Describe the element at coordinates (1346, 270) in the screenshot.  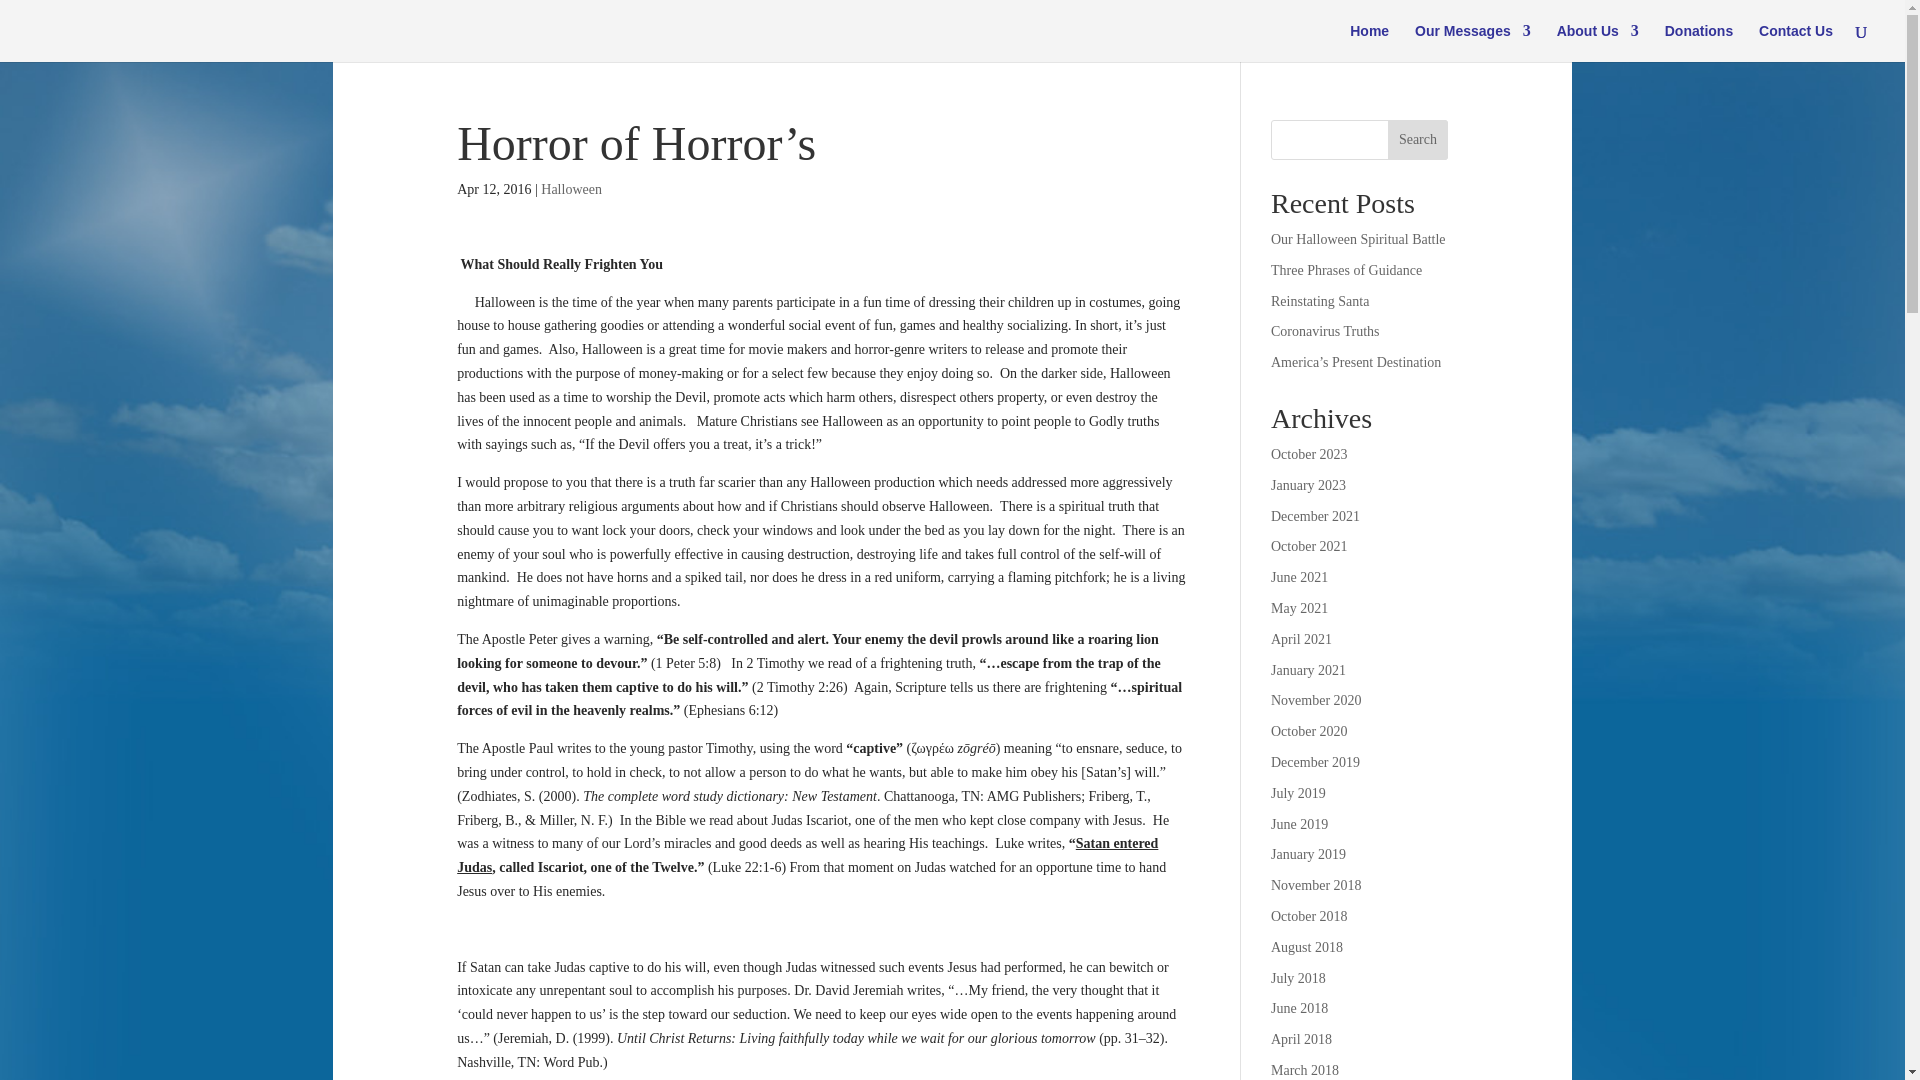
I see `Three Phrases of Guidance` at that location.